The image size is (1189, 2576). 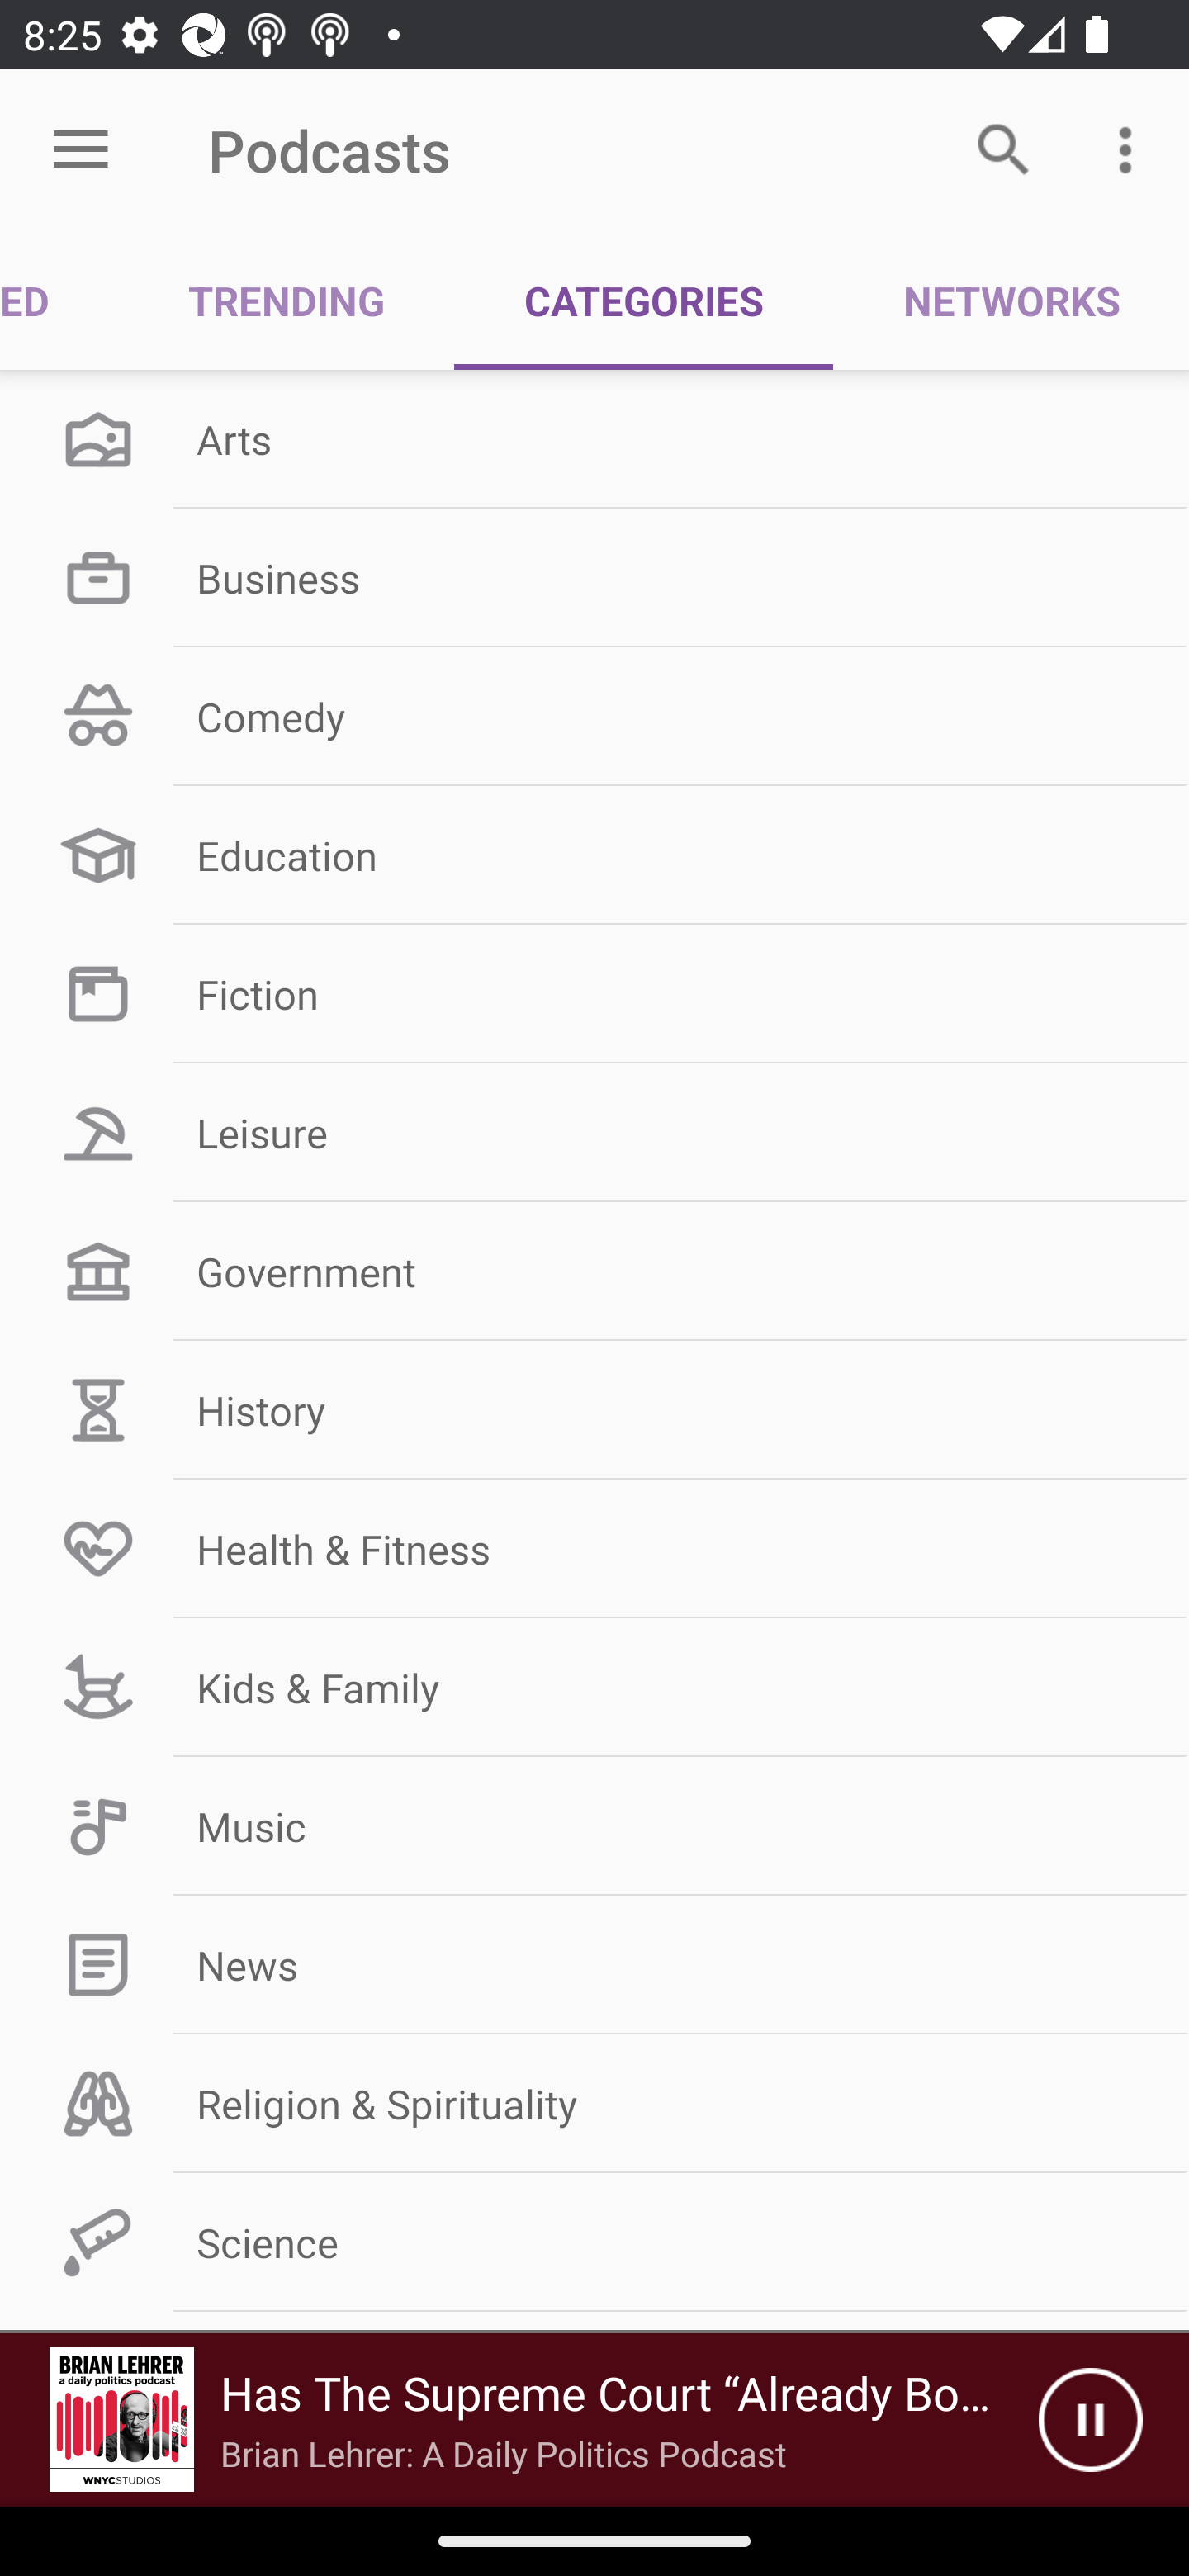 I want to click on Education, so click(x=594, y=855).